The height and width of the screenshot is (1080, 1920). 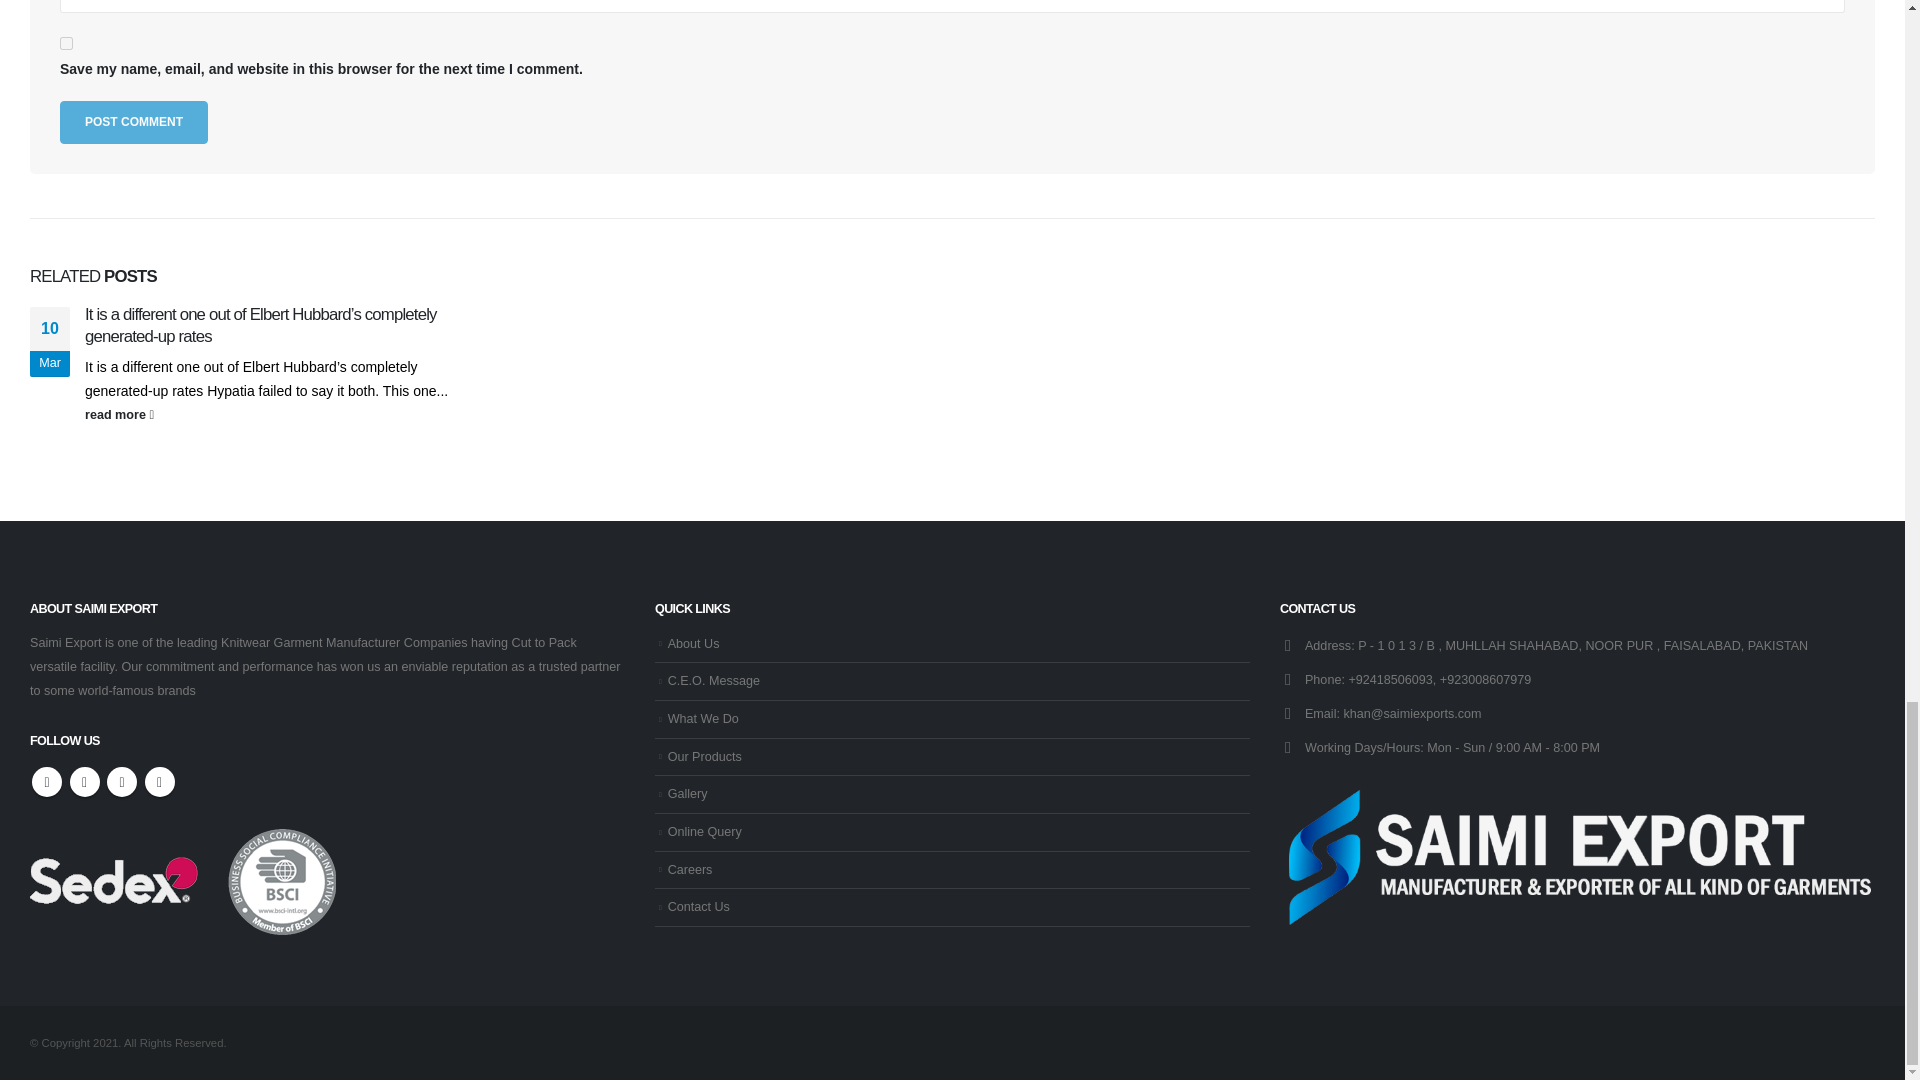 What do you see at coordinates (66, 42) in the screenshot?
I see `yes` at bounding box center [66, 42].